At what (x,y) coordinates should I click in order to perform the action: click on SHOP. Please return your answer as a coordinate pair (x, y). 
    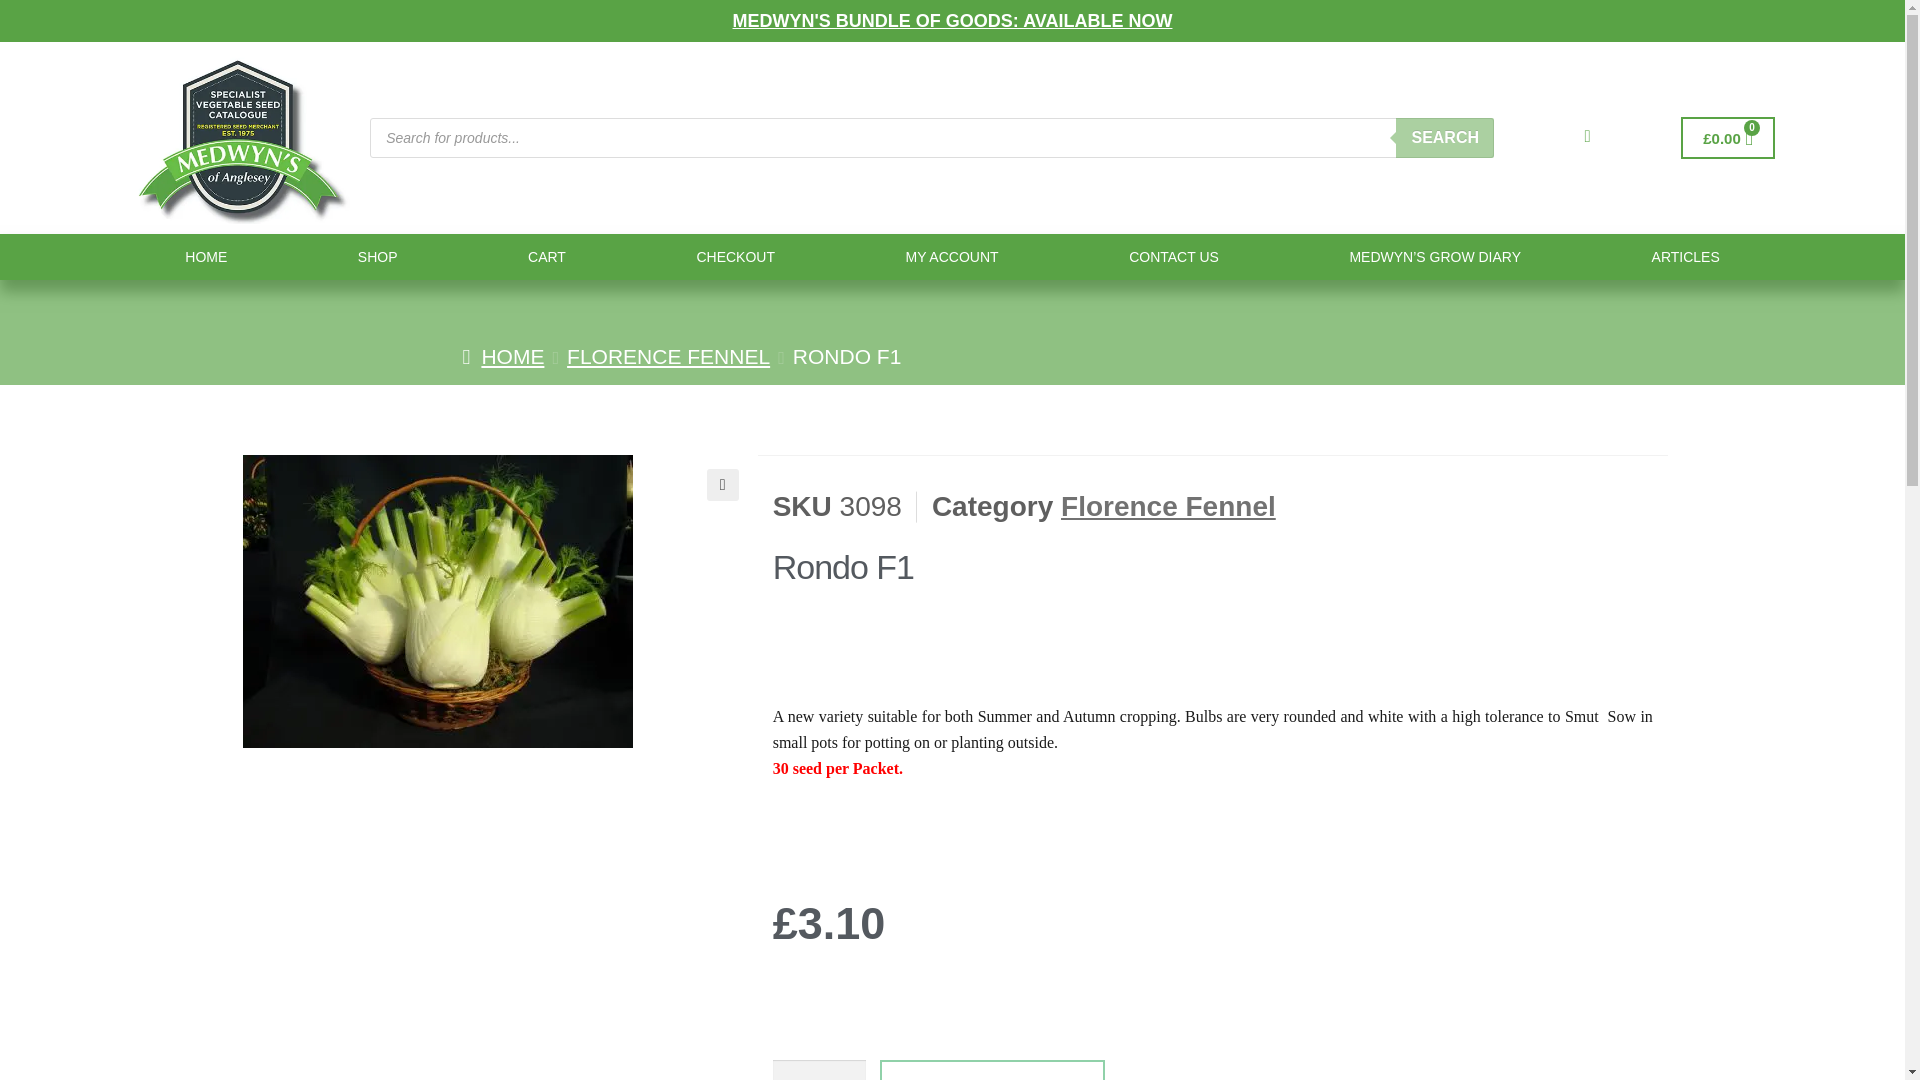
    Looking at the image, I should click on (378, 256).